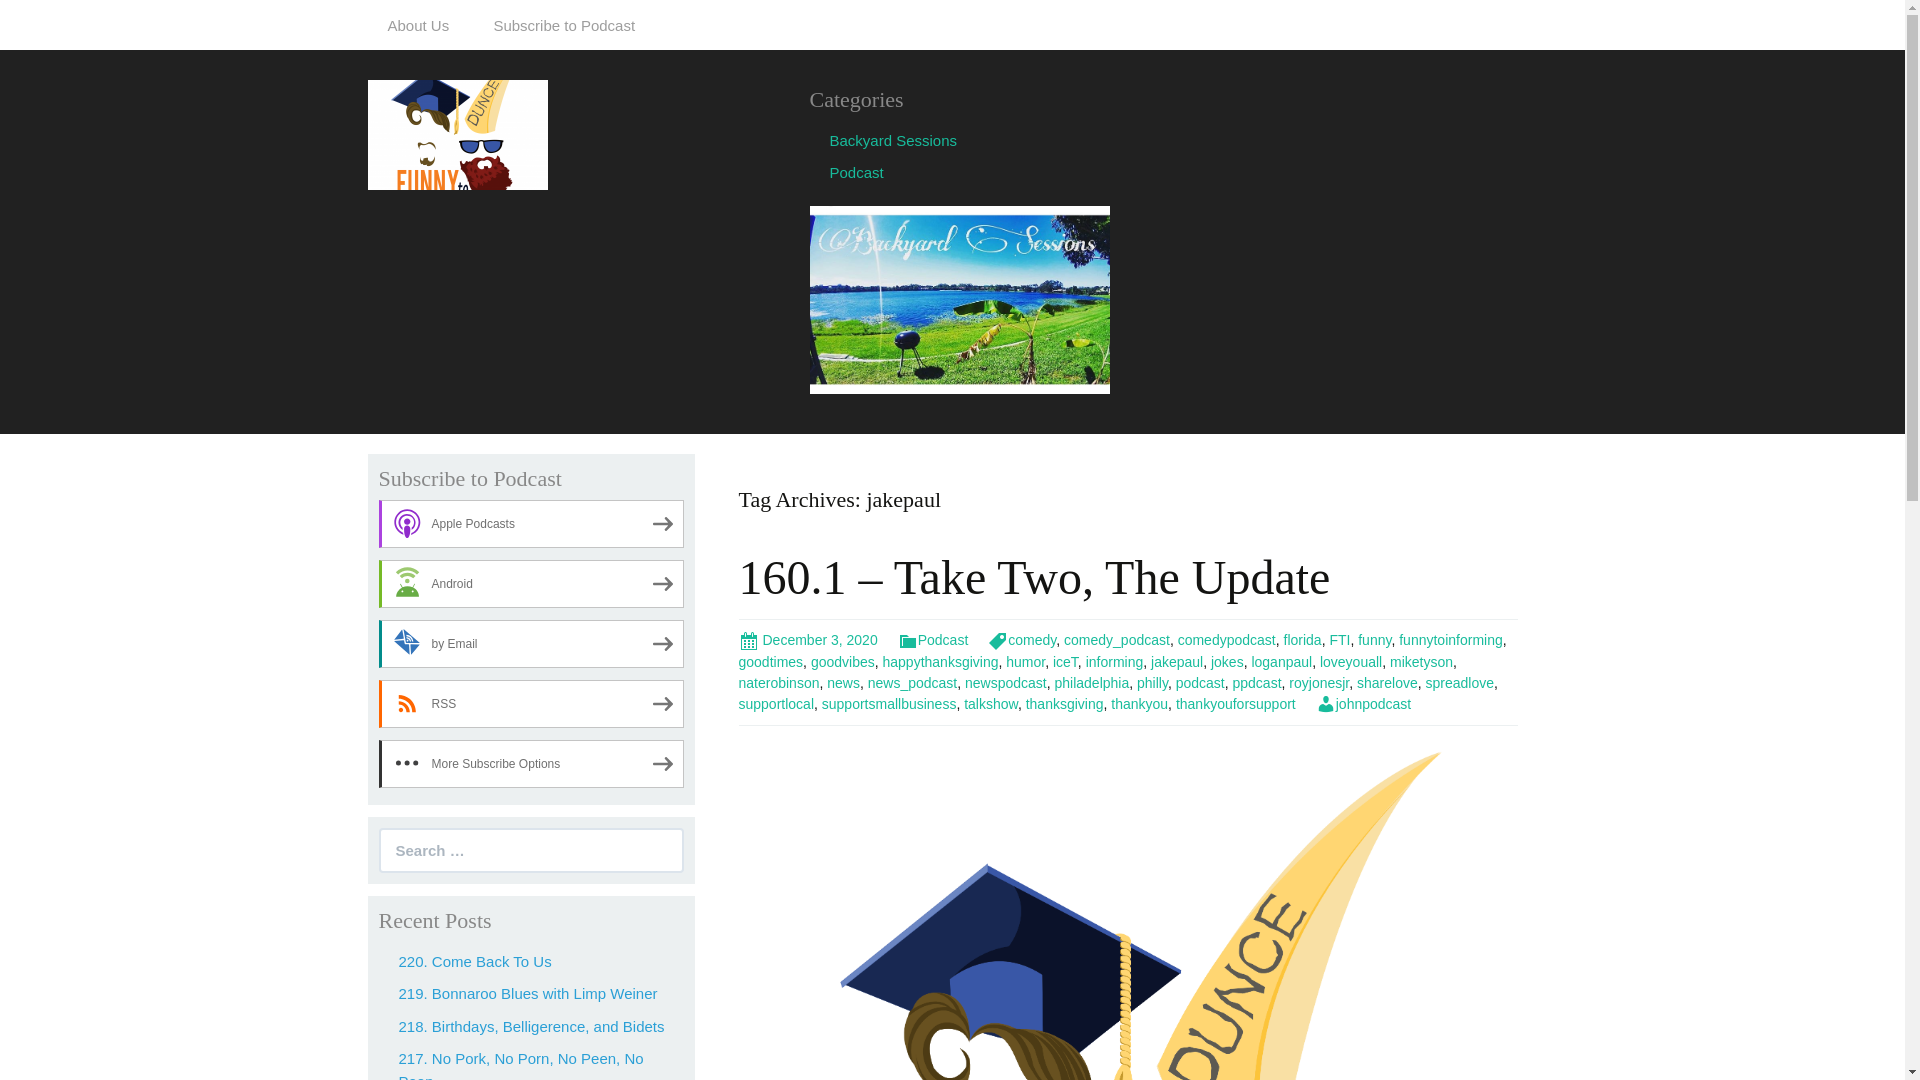 This screenshot has height=1080, width=1920. Describe the element at coordinates (1351, 662) in the screenshot. I see `loveyouall` at that location.